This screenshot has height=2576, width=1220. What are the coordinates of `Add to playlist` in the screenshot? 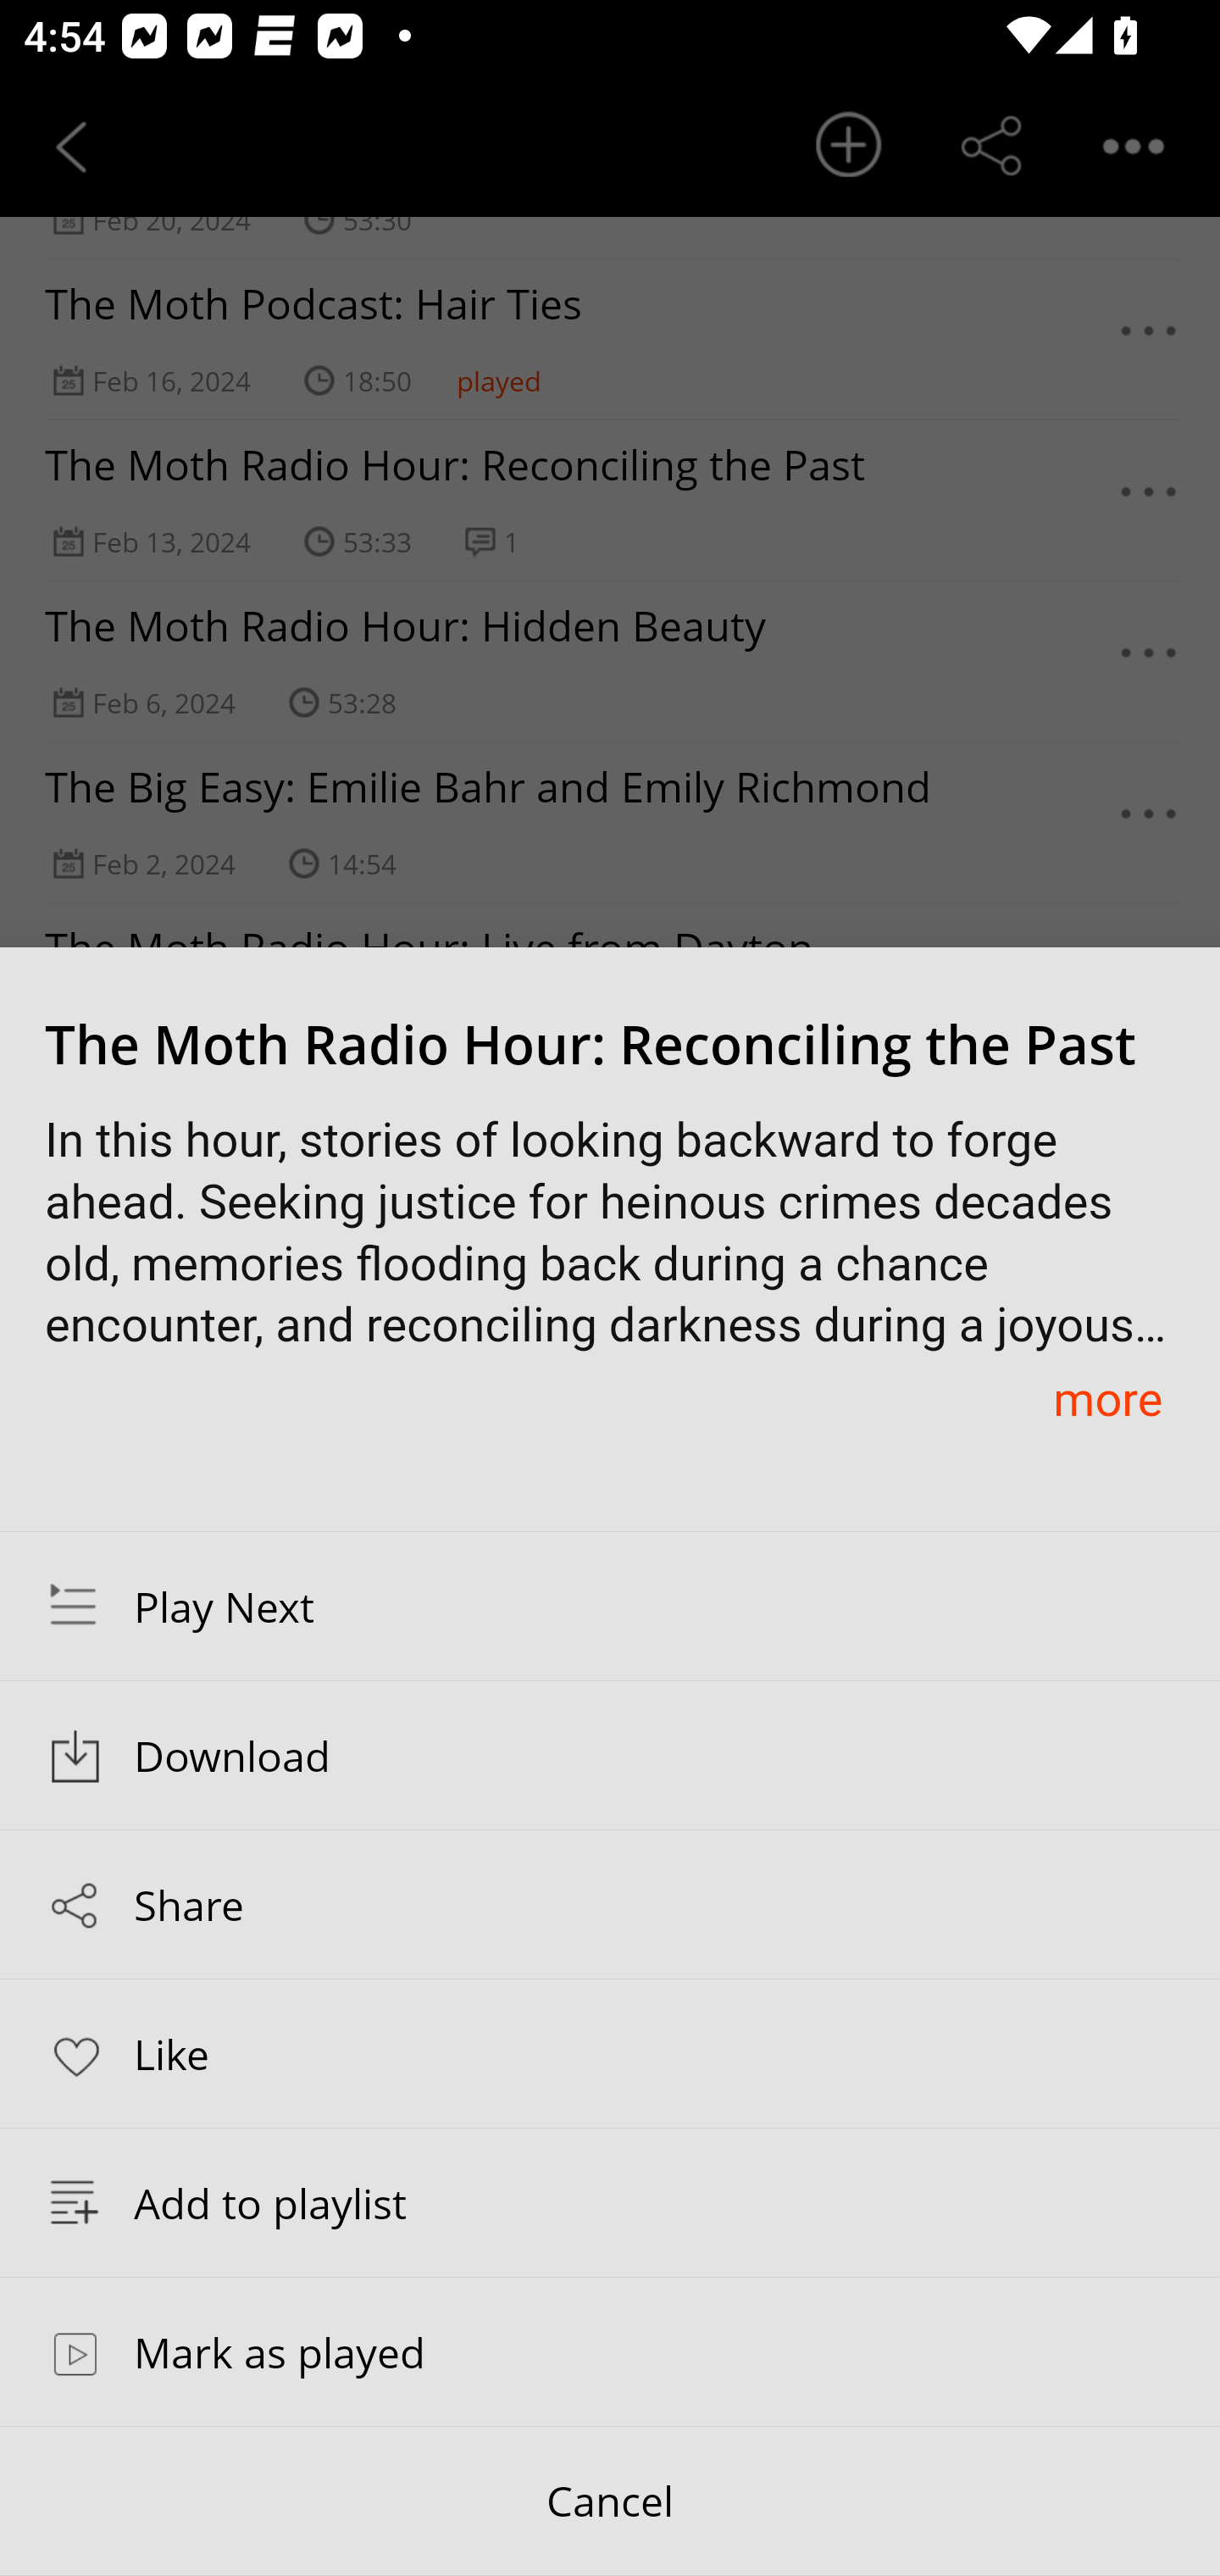 It's located at (610, 2202).